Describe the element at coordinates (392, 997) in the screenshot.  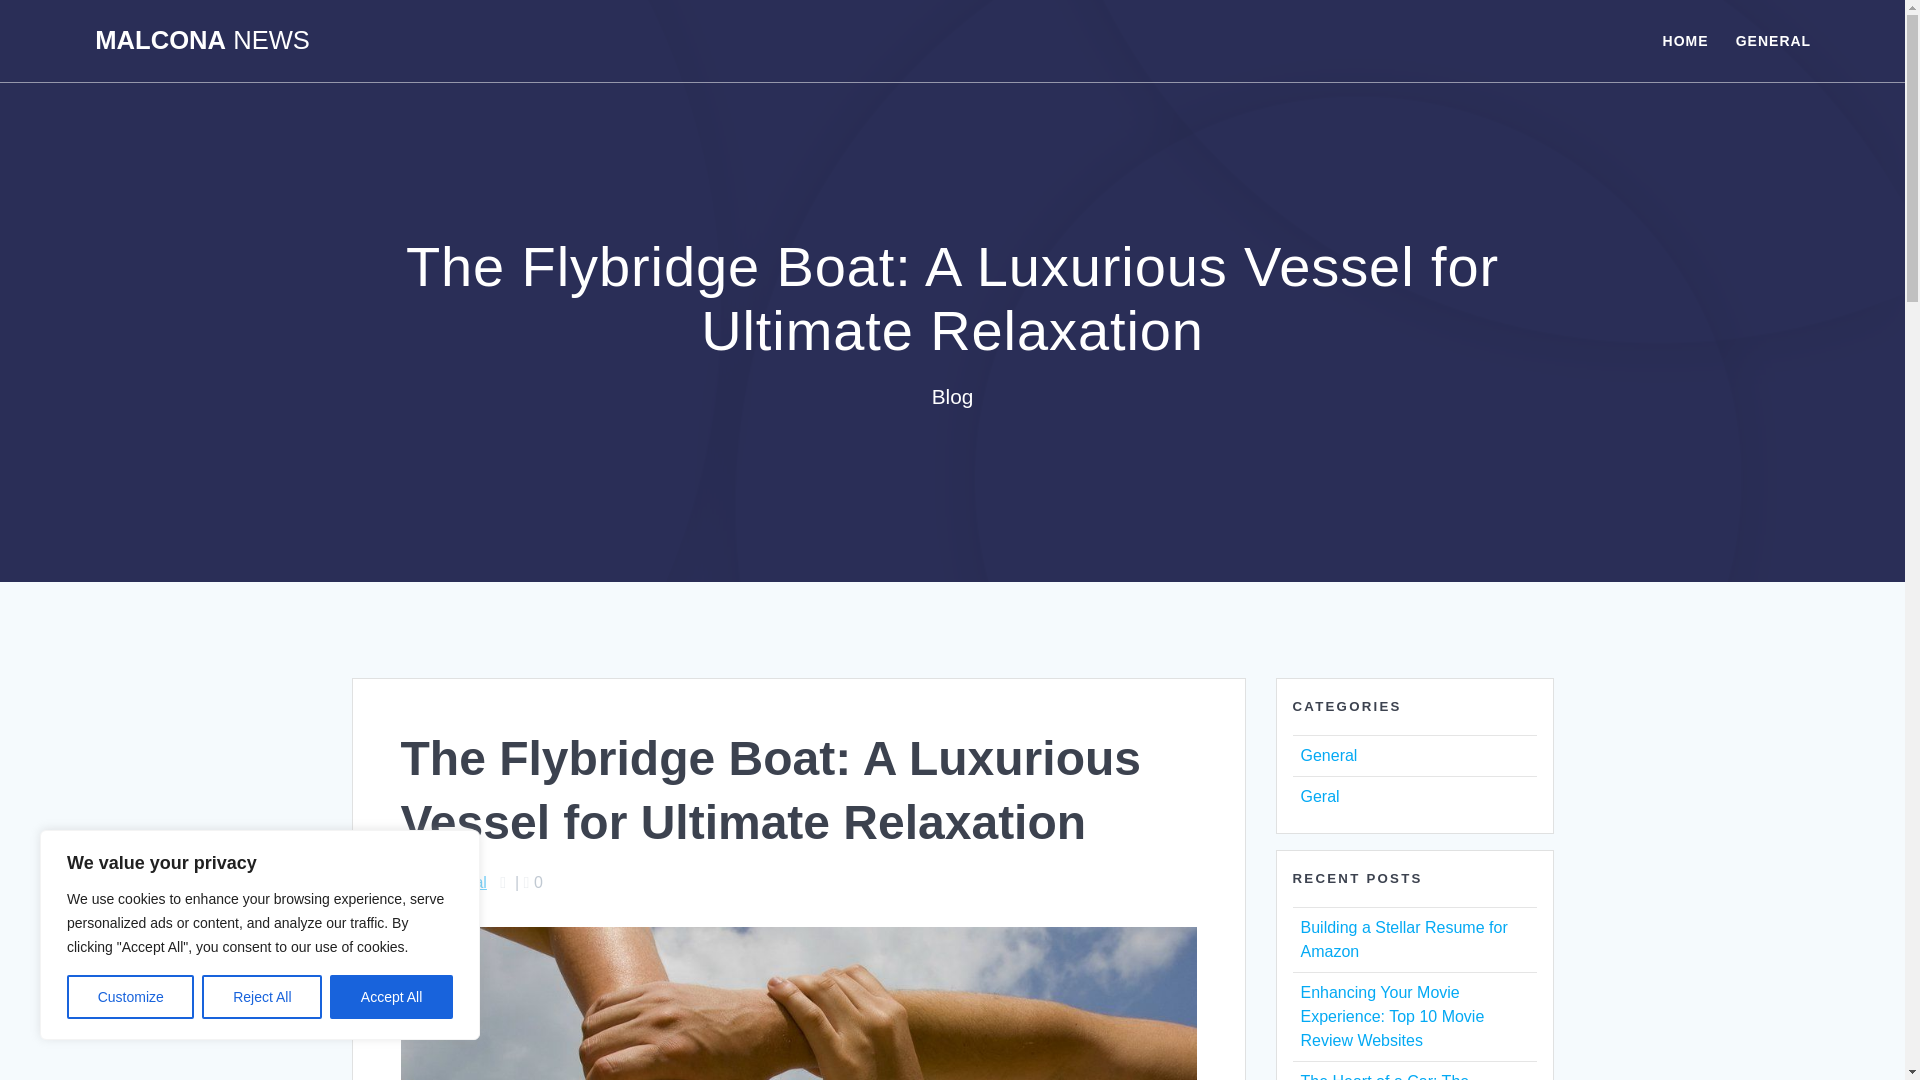
I see `Accept All` at that location.